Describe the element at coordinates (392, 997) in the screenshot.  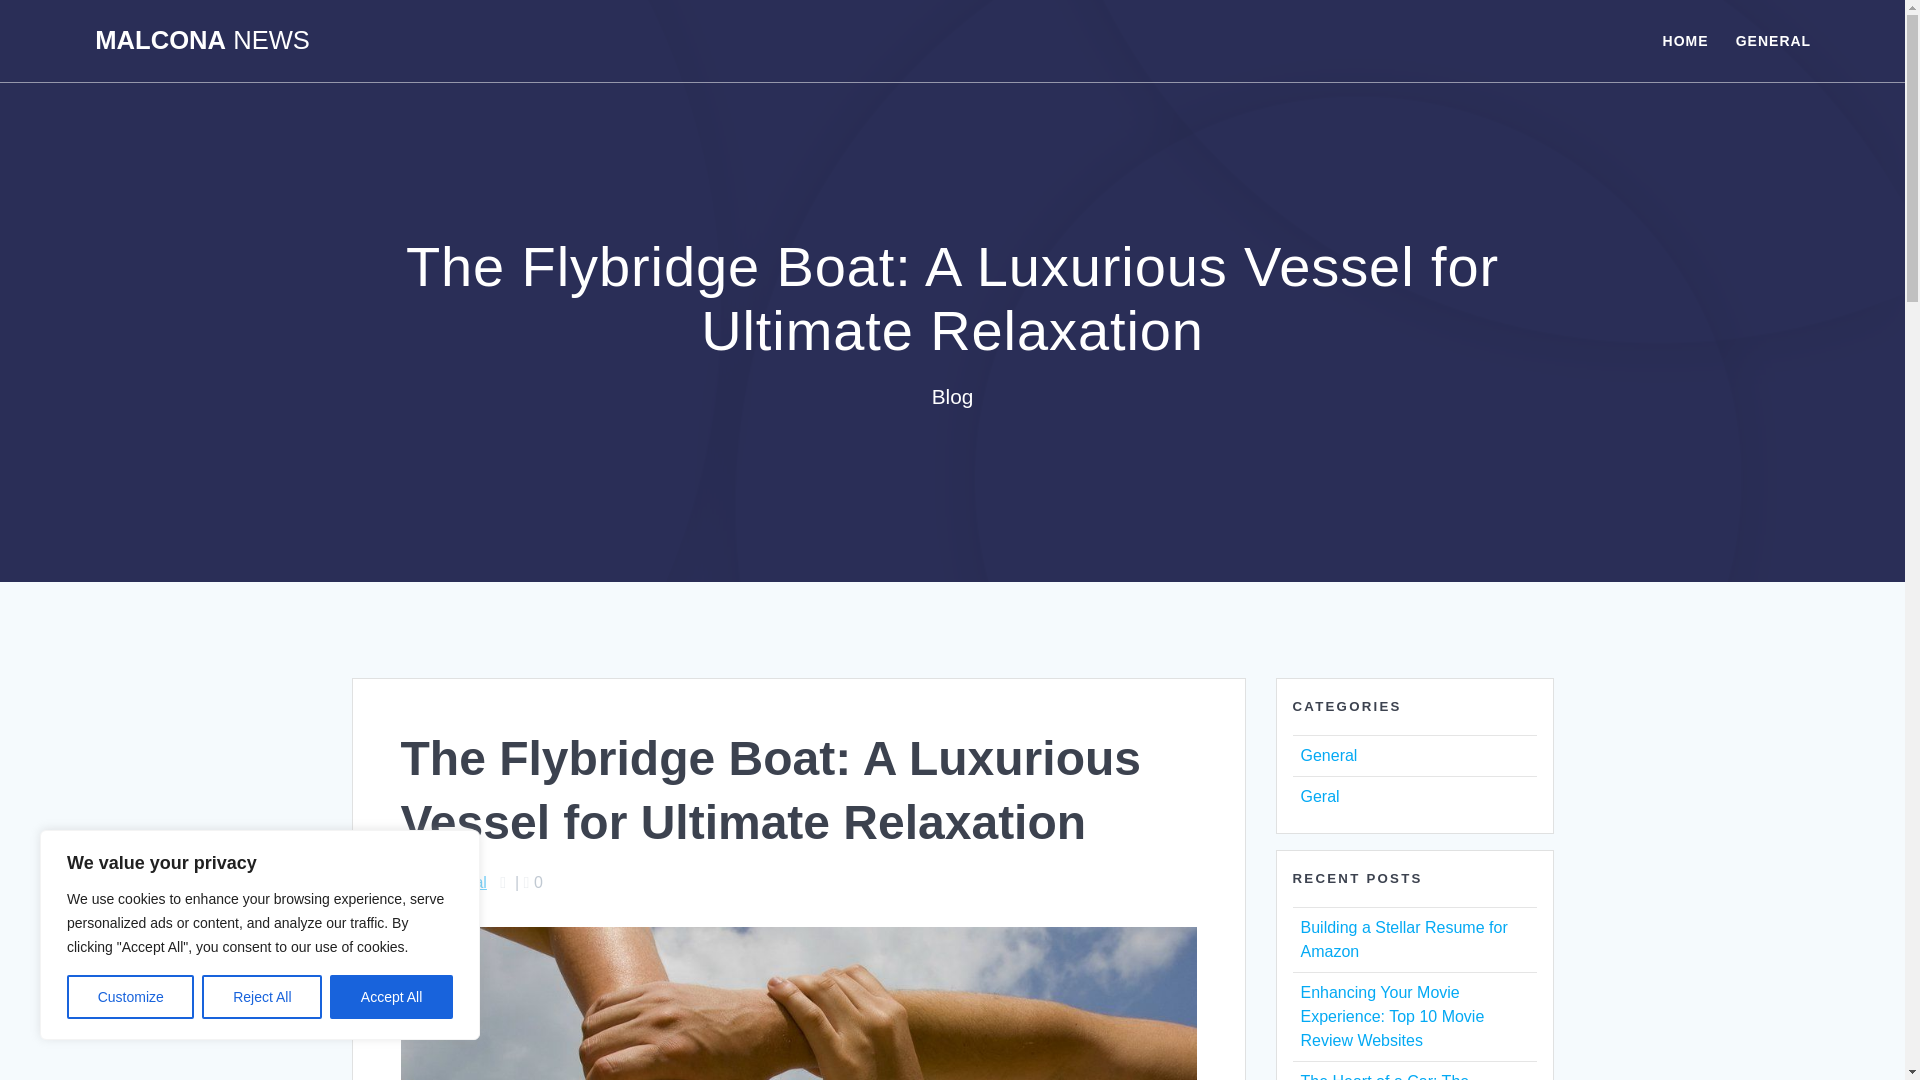
I see `Accept All` at that location.